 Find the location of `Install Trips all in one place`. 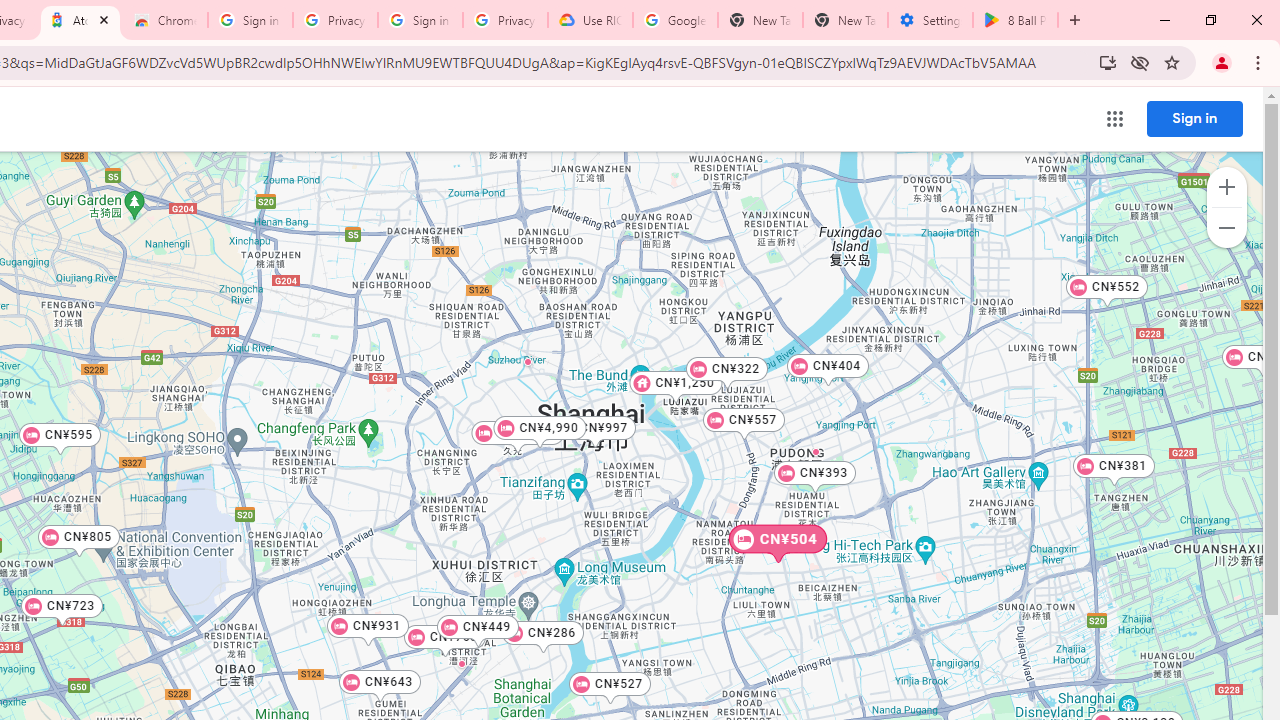

Install Trips all in one place is located at coordinates (1108, 62).